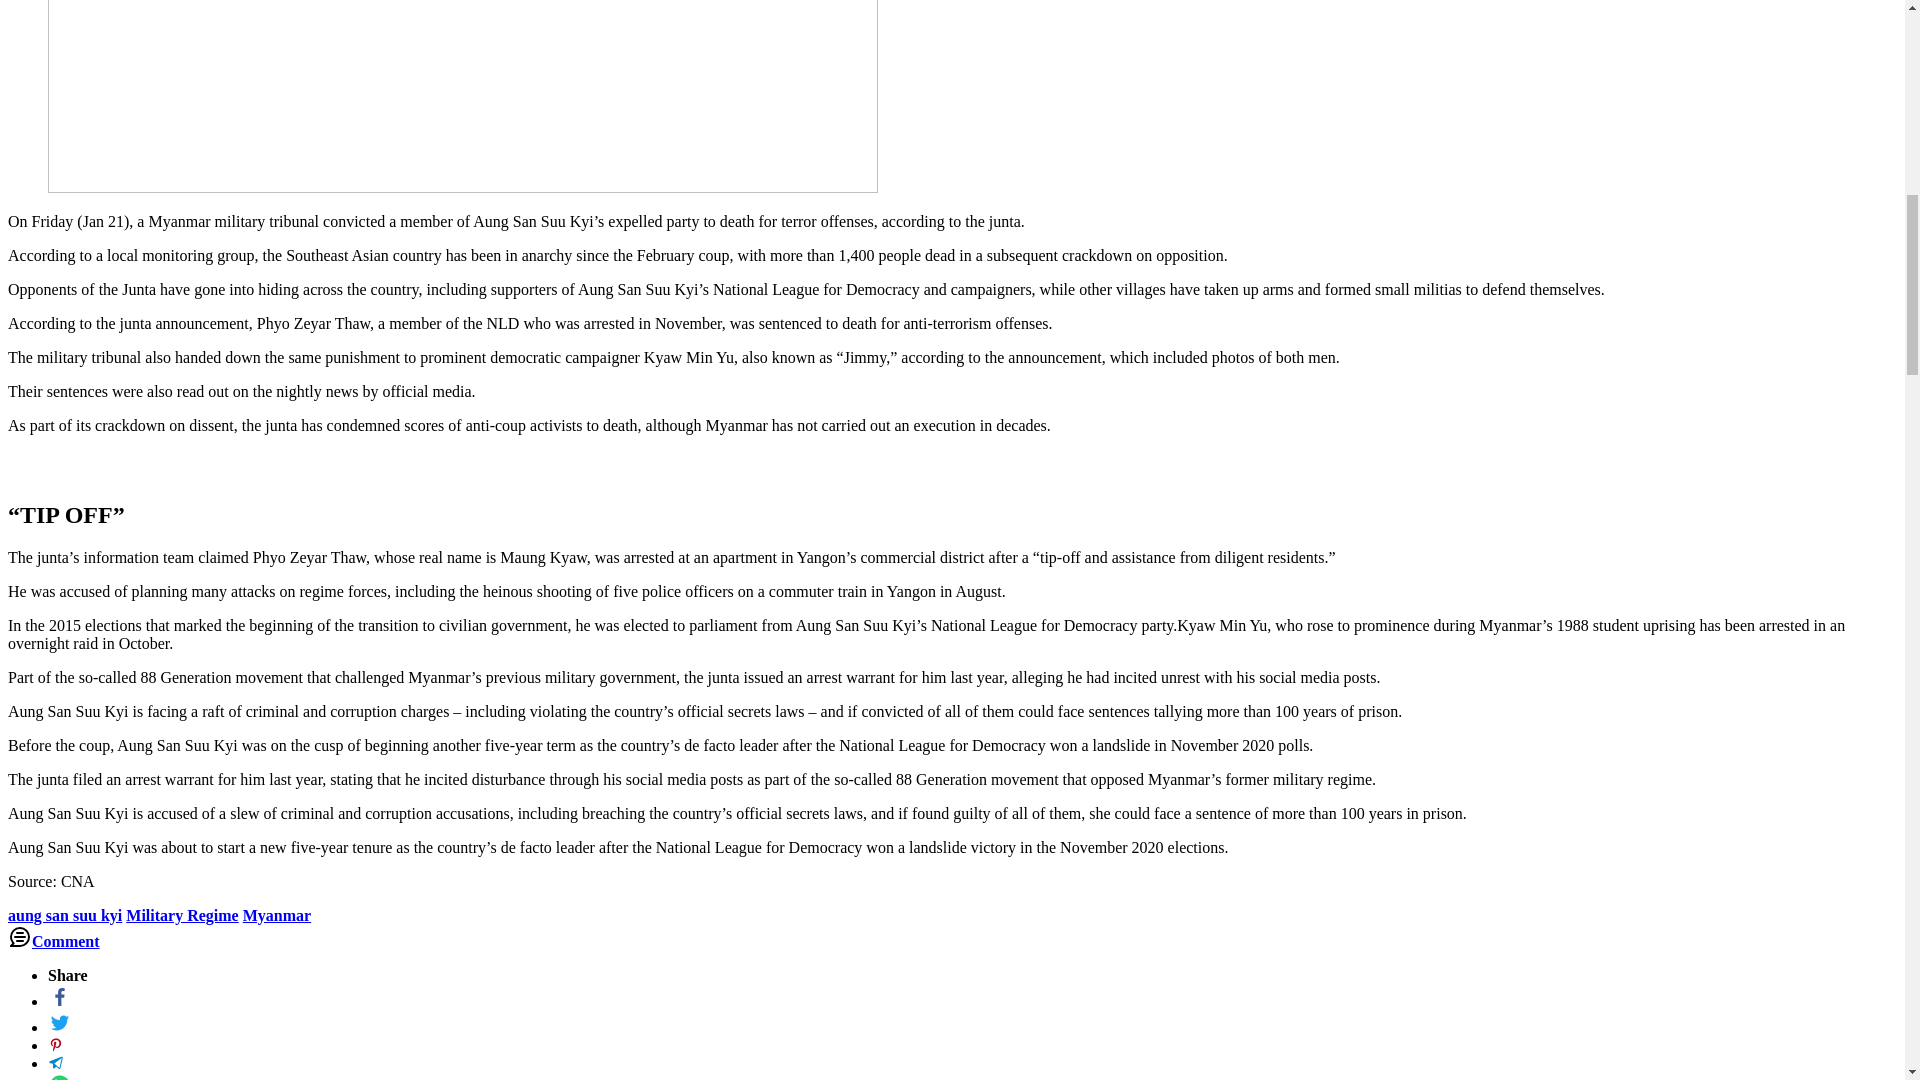  Describe the element at coordinates (56, 1045) in the screenshot. I see `Tweet This` at that location.